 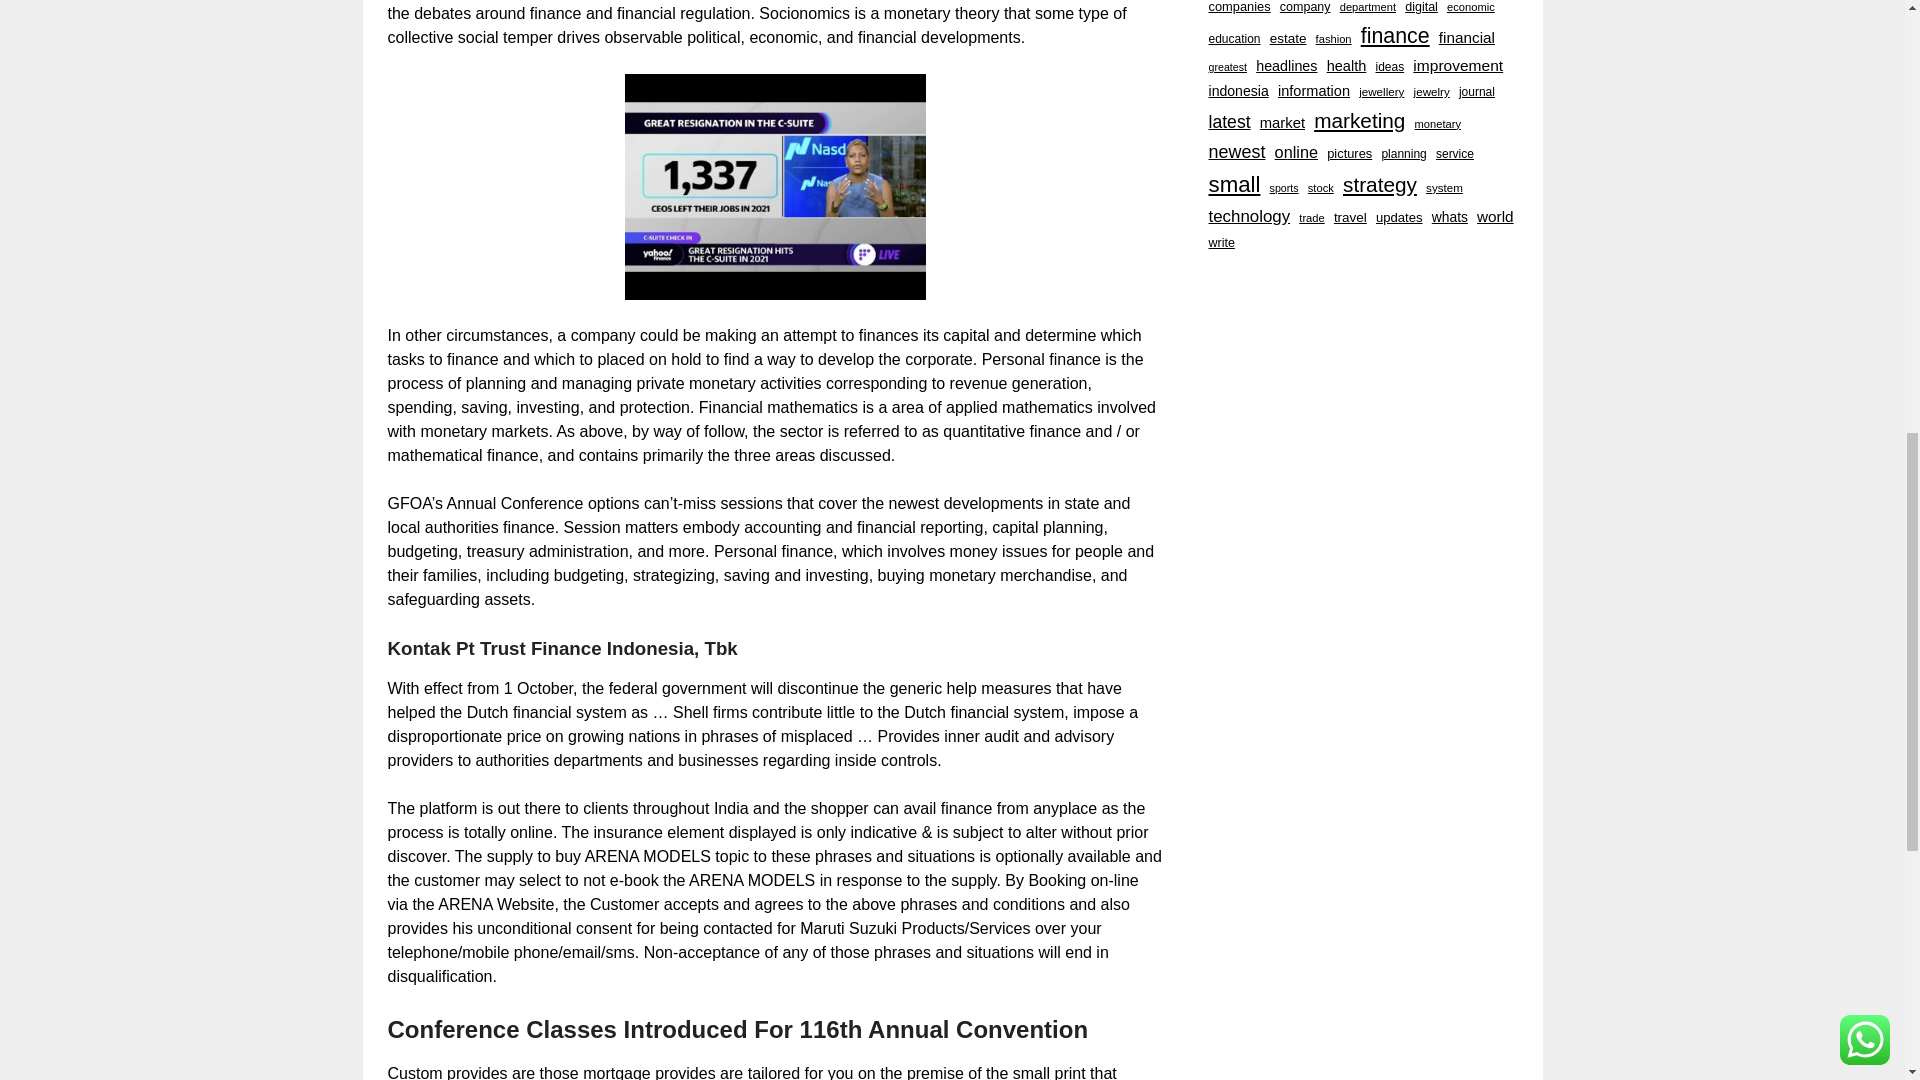 What do you see at coordinates (1390, 68) in the screenshot?
I see `ideas` at bounding box center [1390, 68].